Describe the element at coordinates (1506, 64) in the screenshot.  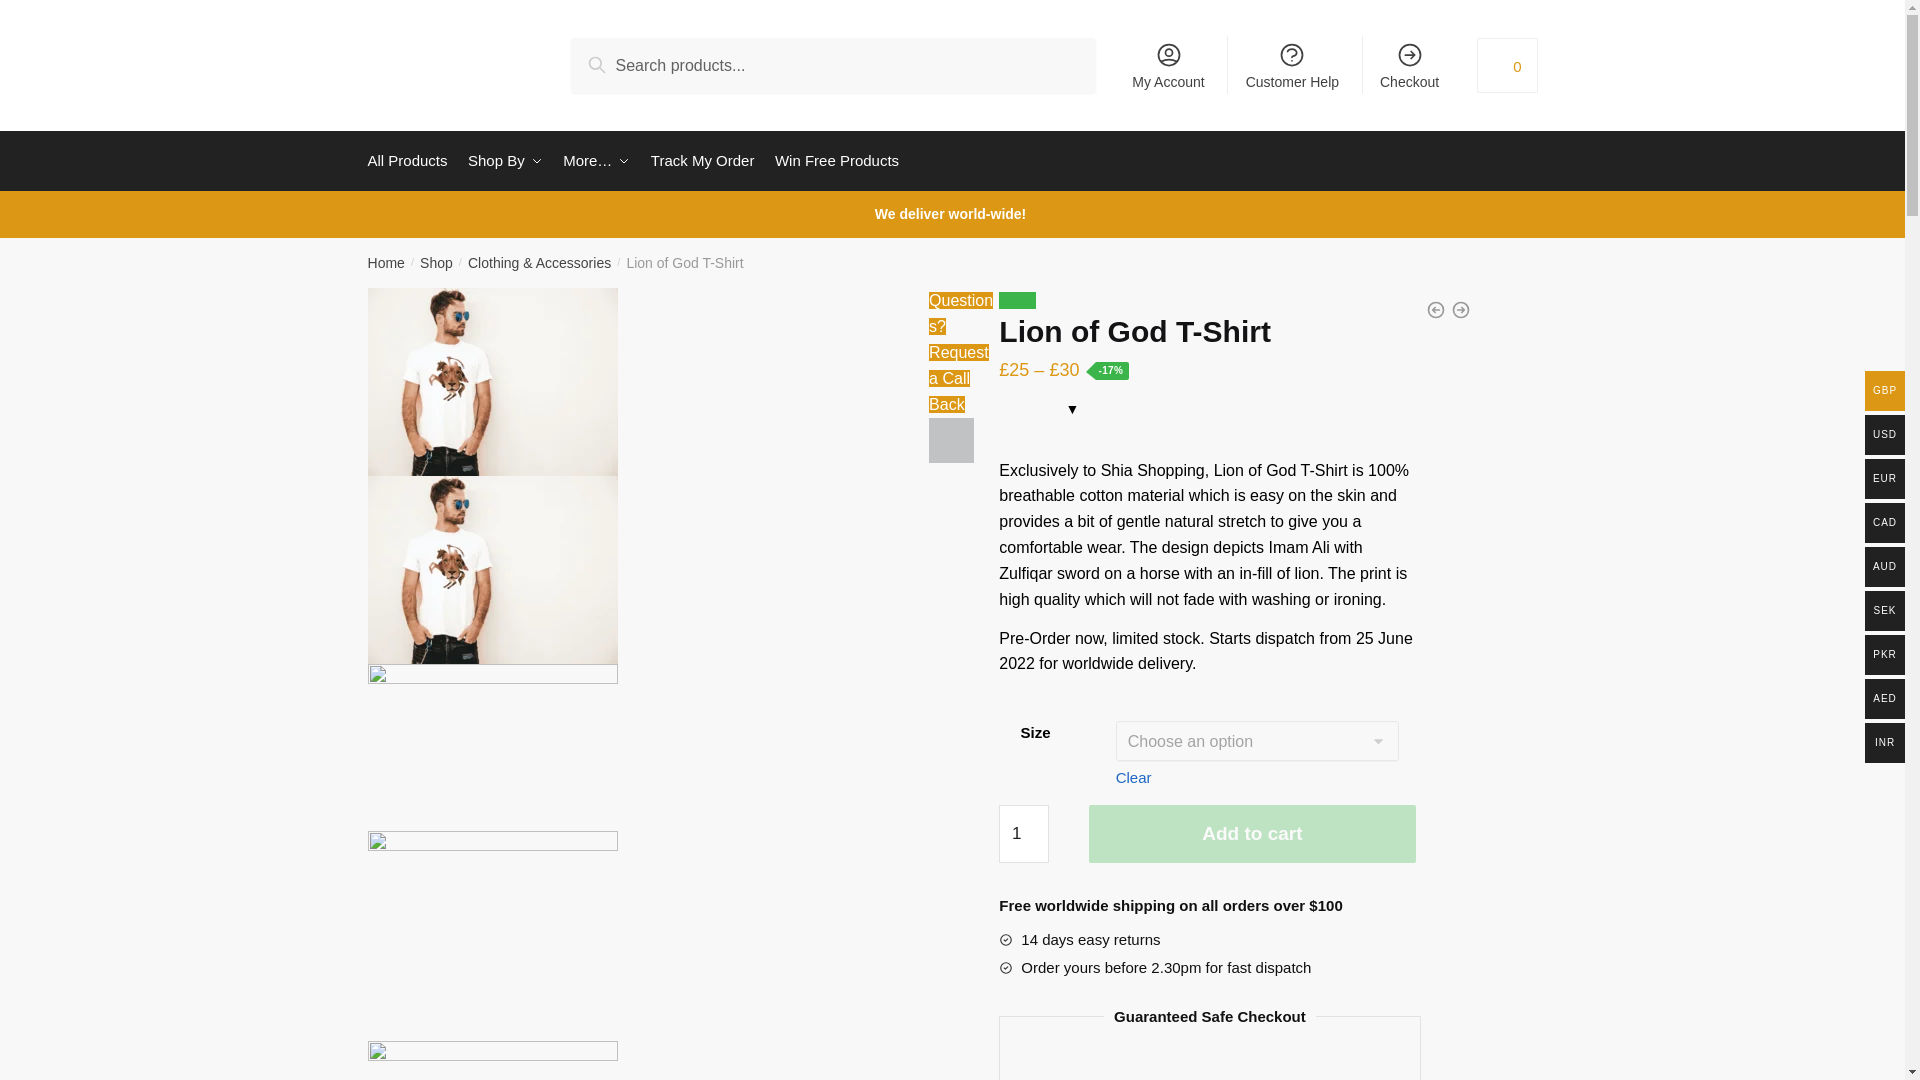
I see `View your shopping cart` at that location.